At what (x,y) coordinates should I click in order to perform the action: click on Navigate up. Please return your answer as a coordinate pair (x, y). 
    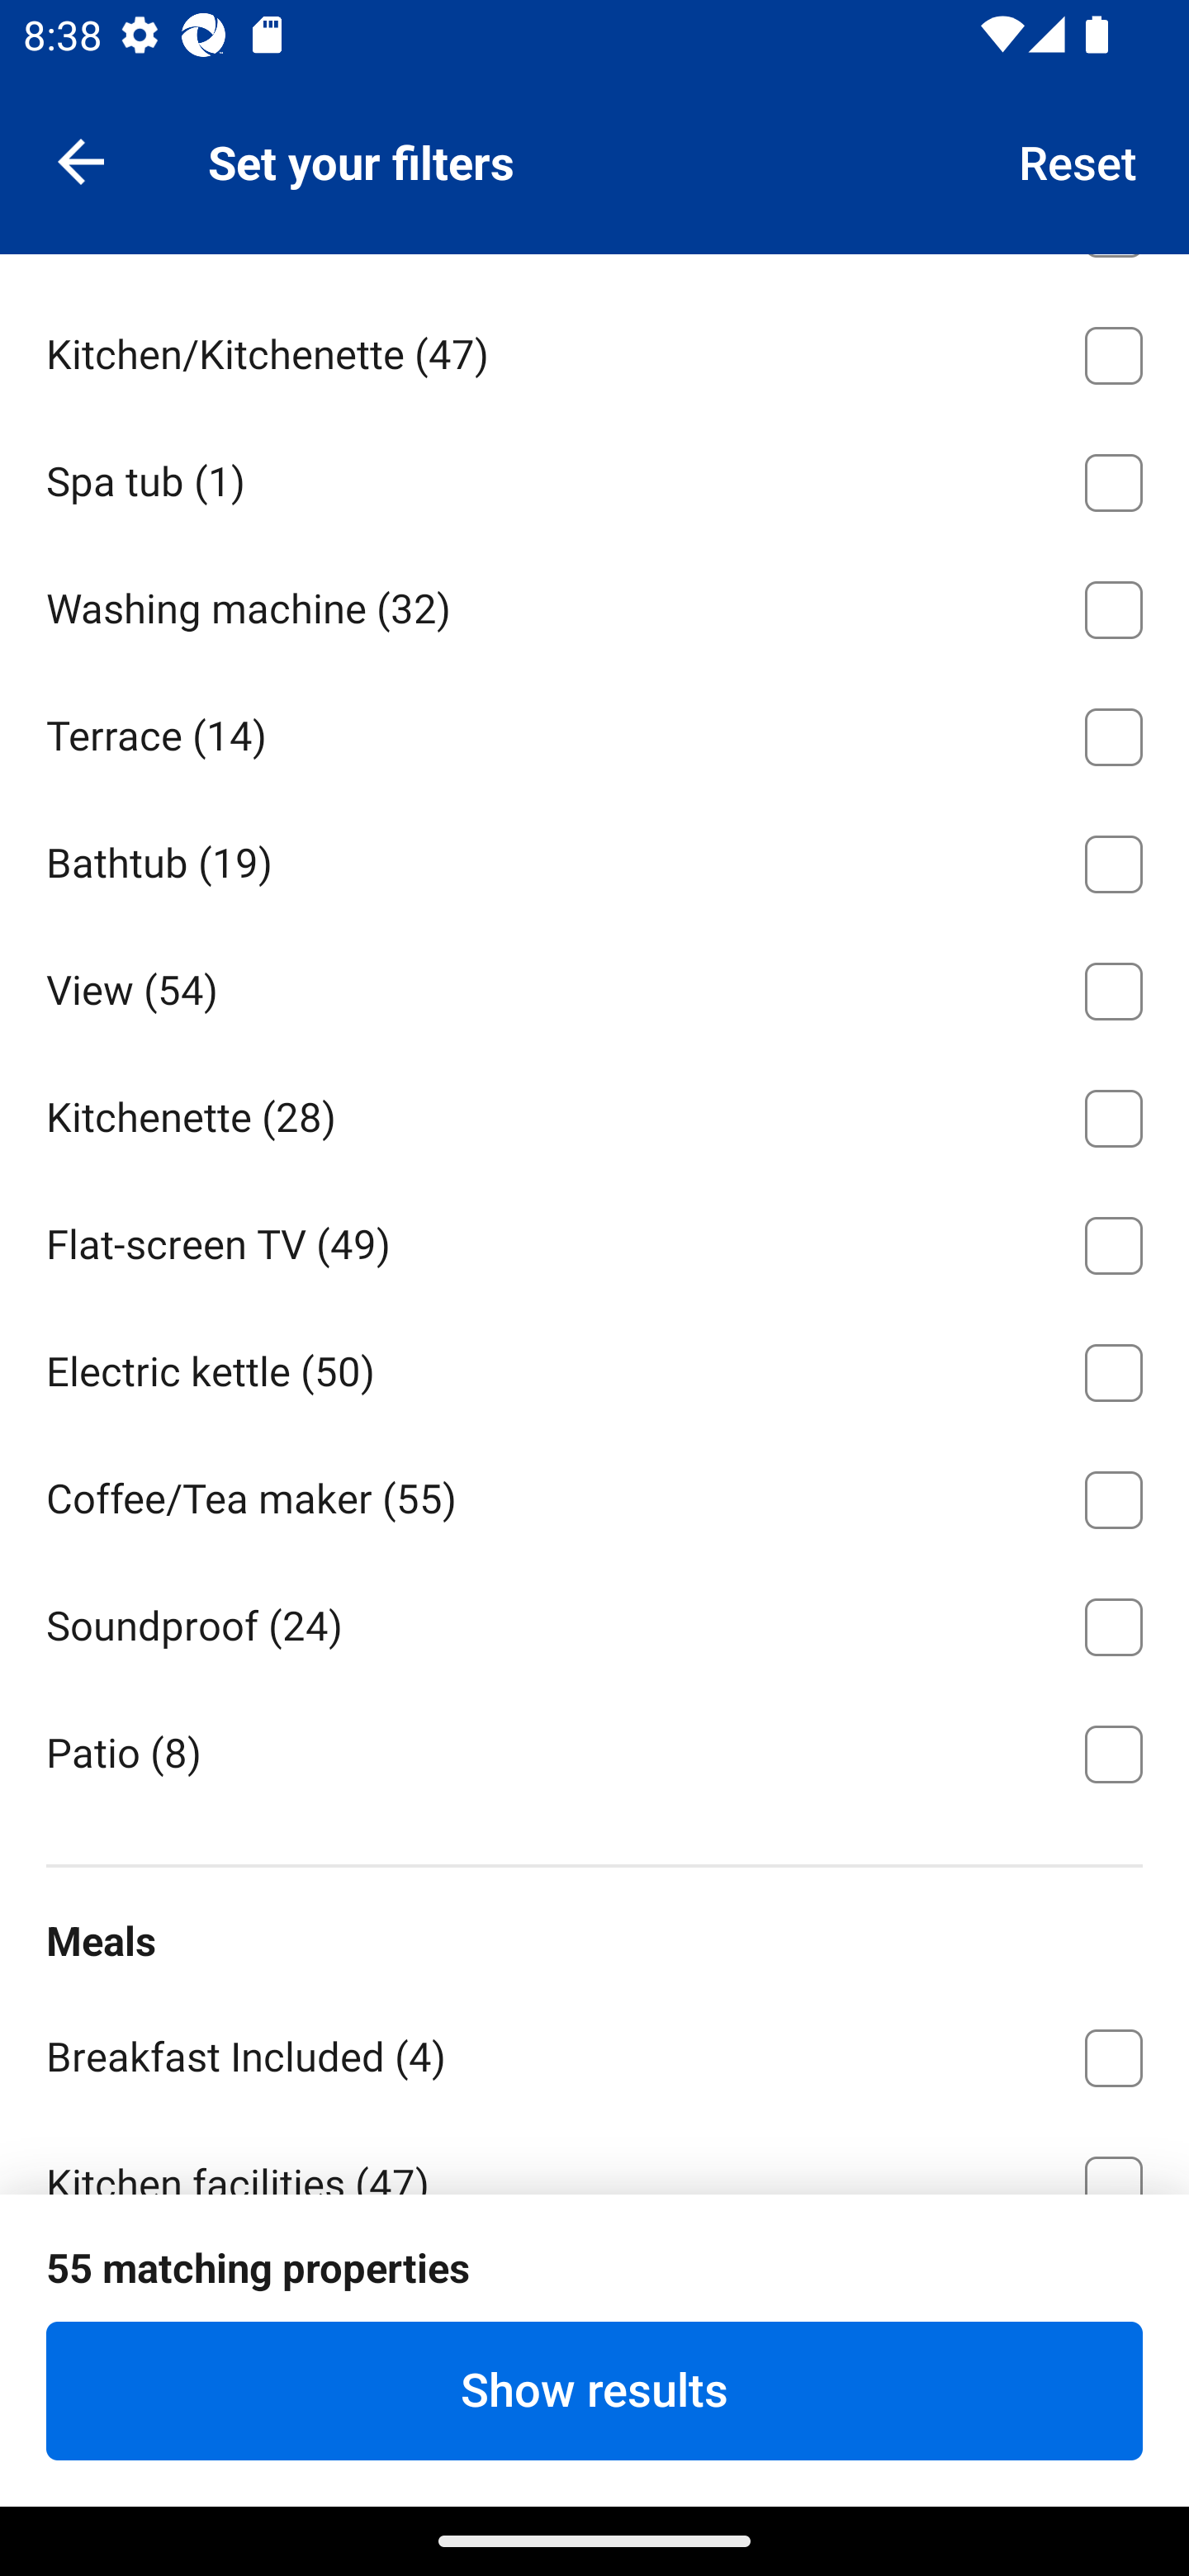
    Looking at the image, I should click on (81, 160).